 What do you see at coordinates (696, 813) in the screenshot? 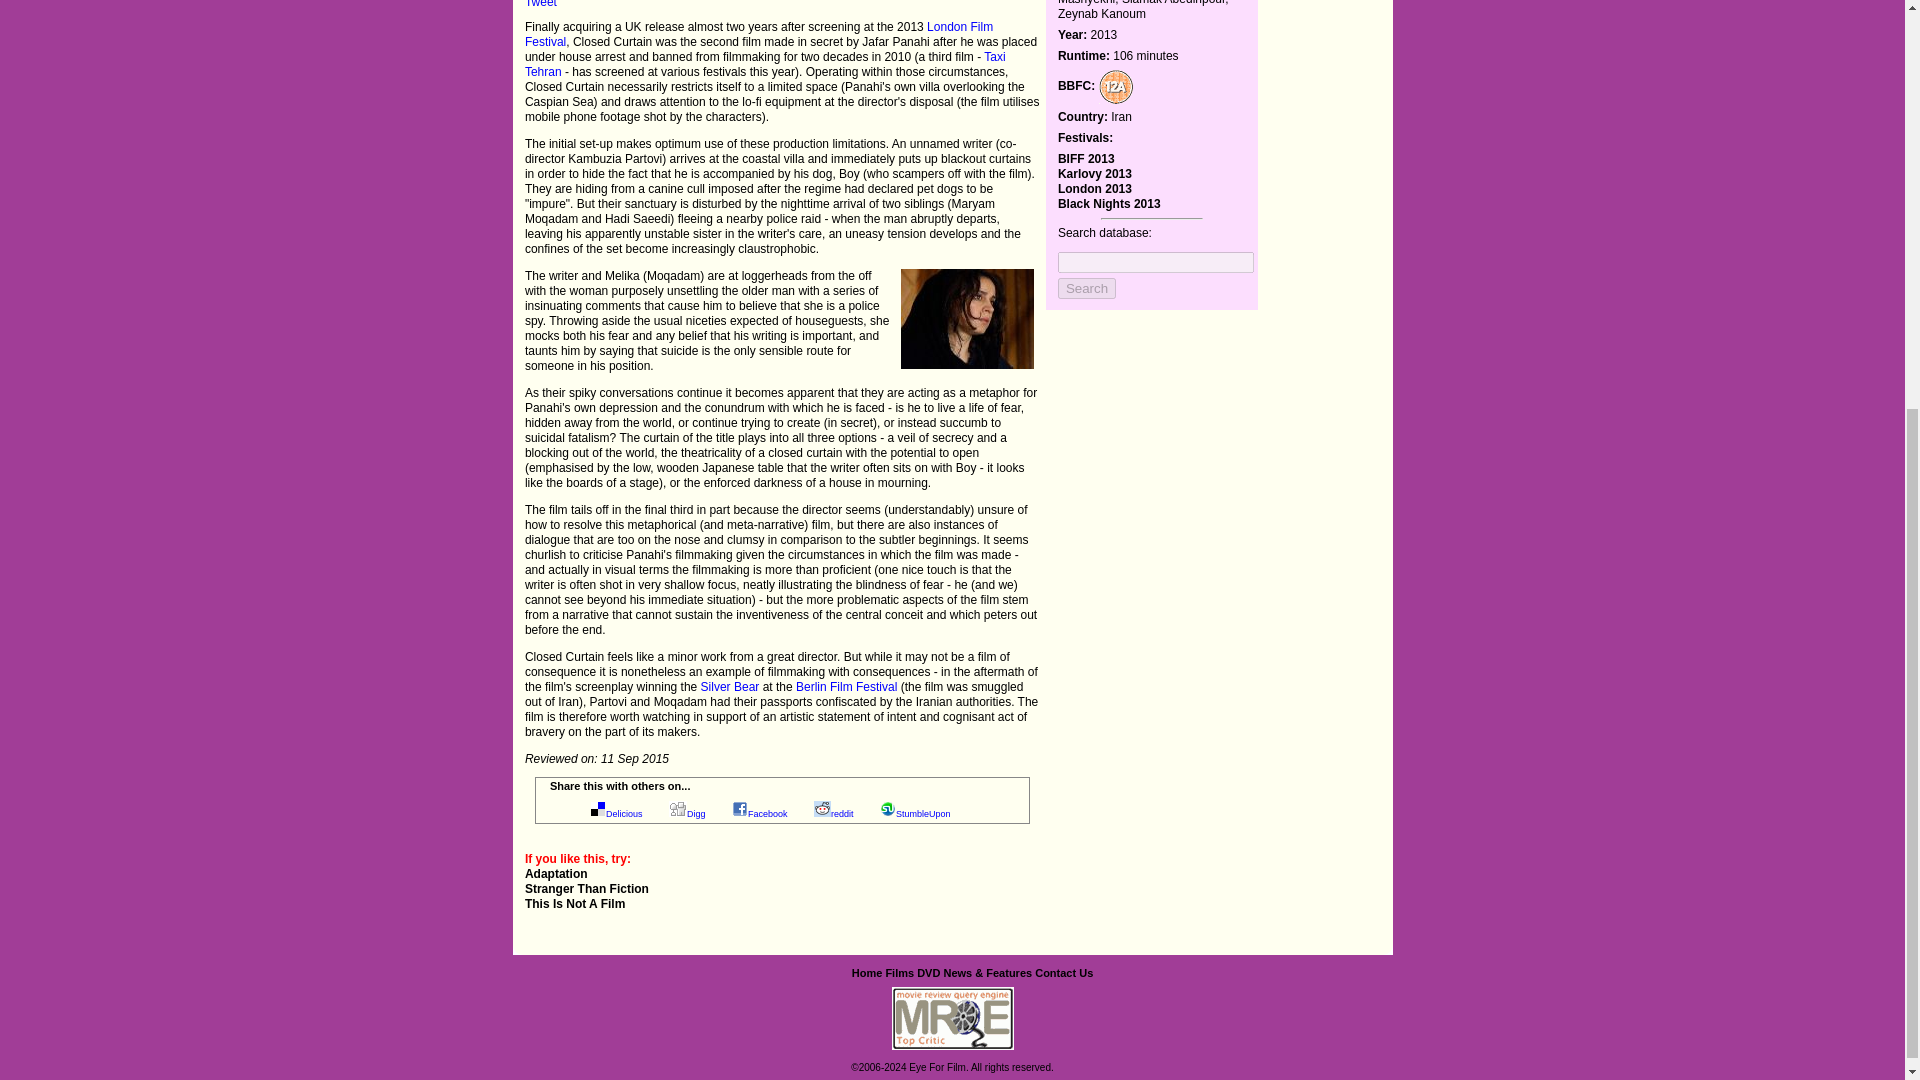
I see `Post this to Digg` at bounding box center [696, 813].